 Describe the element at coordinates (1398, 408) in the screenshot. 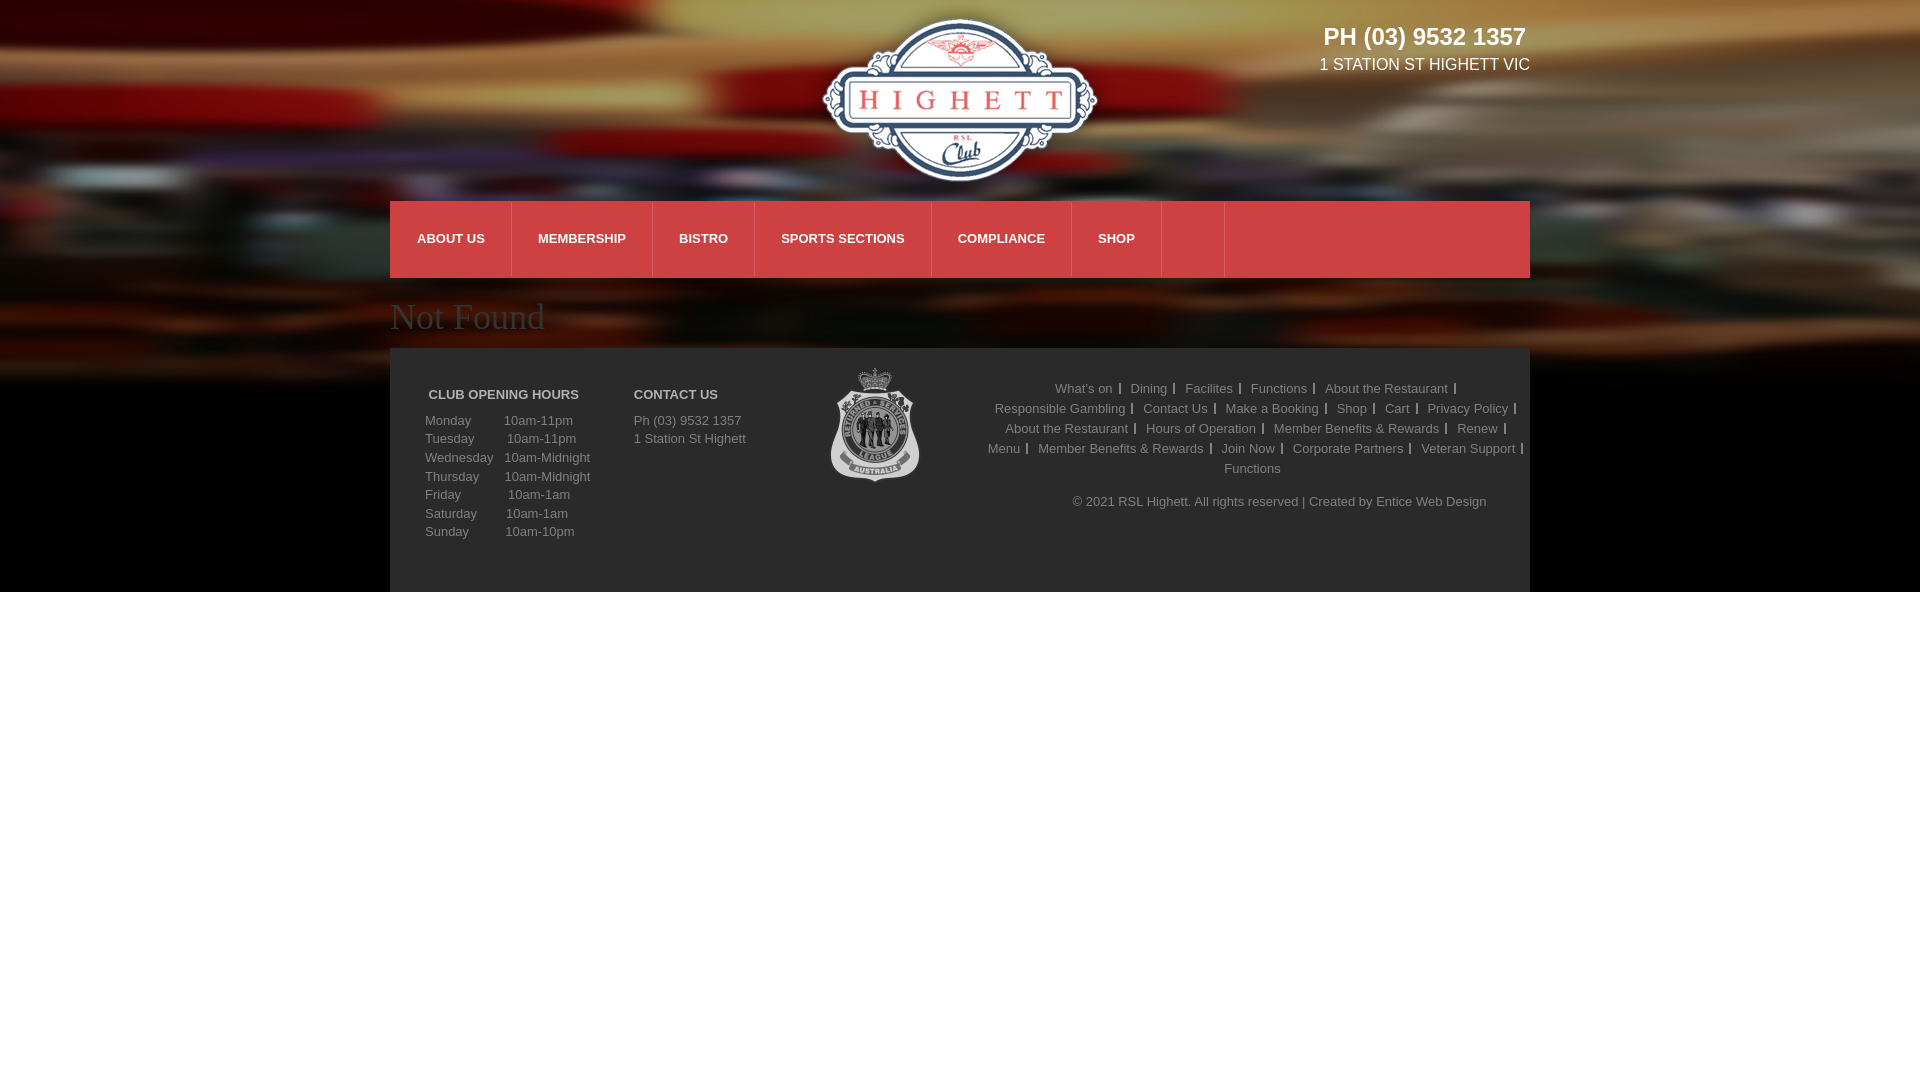

I see `Cart` at that location.